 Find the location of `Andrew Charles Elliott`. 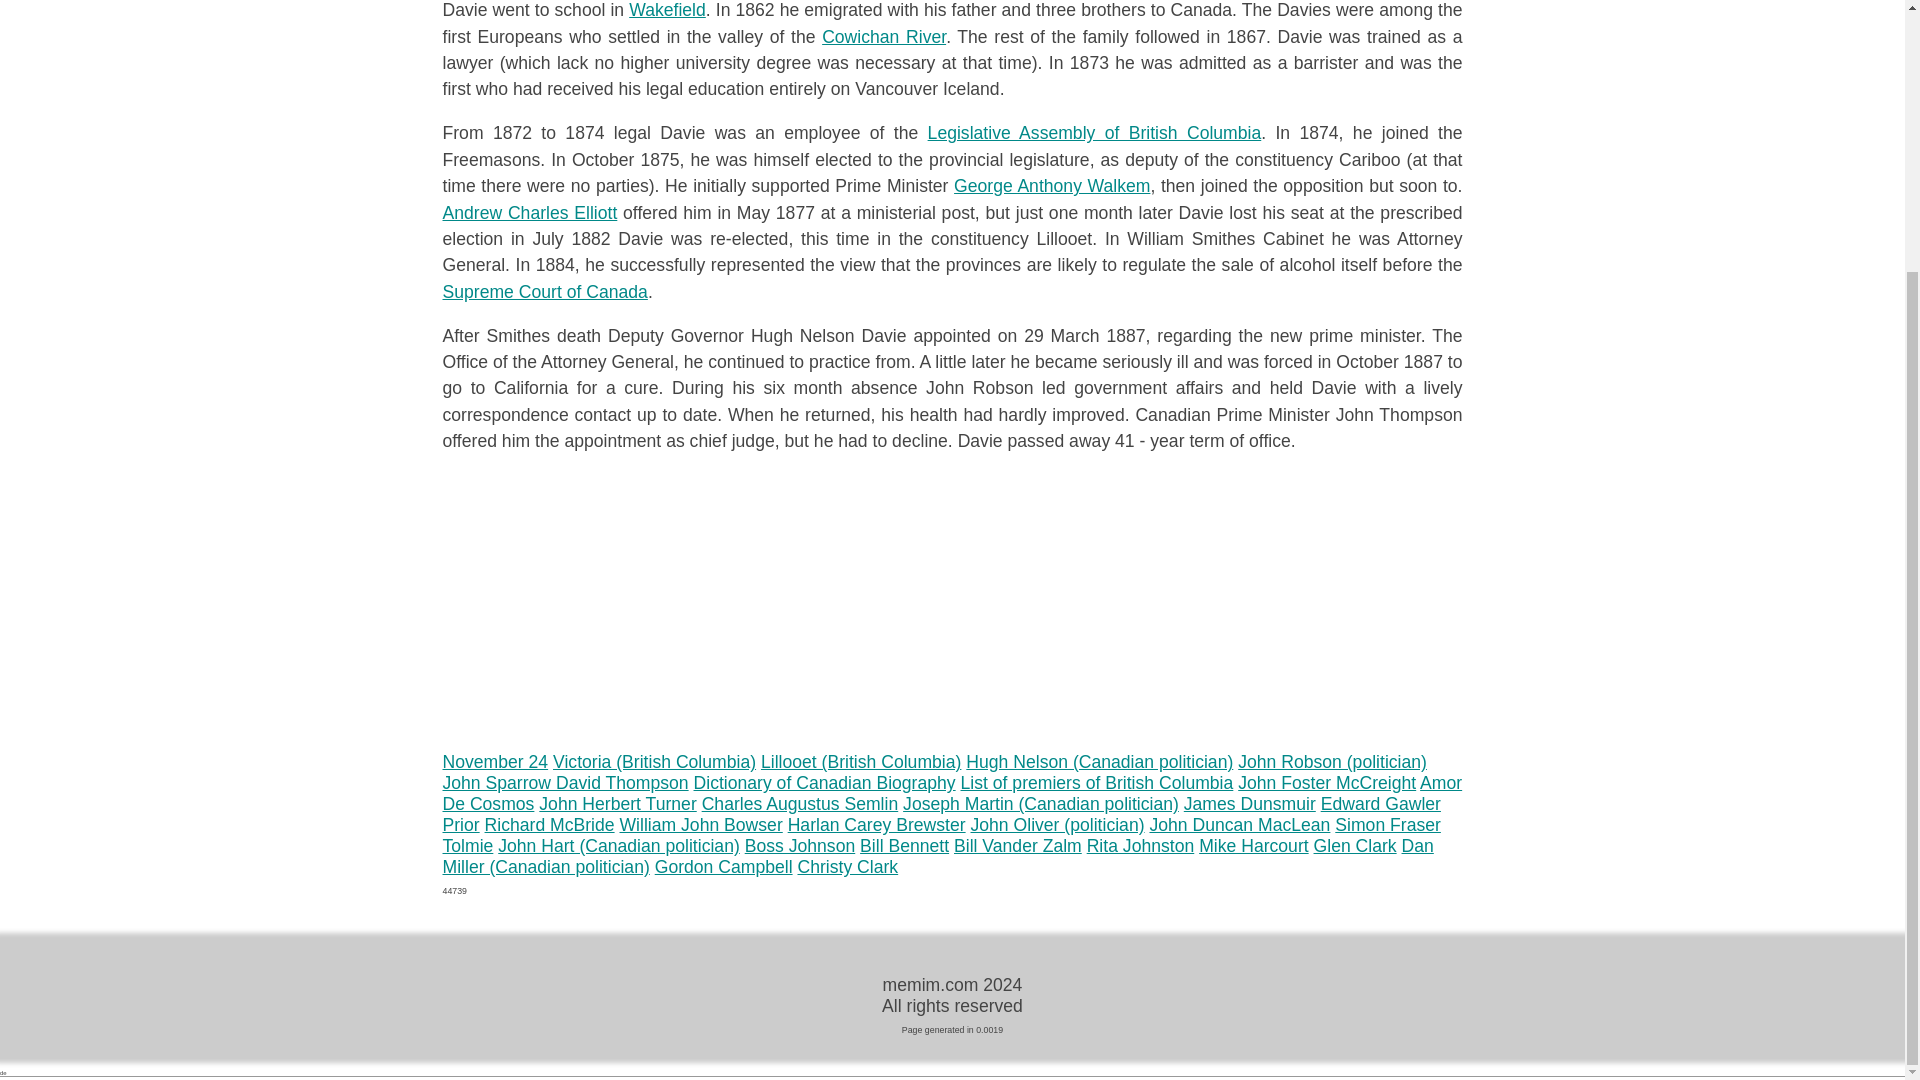

Andrew Charles Elliott is located at coordinates (528, 212).